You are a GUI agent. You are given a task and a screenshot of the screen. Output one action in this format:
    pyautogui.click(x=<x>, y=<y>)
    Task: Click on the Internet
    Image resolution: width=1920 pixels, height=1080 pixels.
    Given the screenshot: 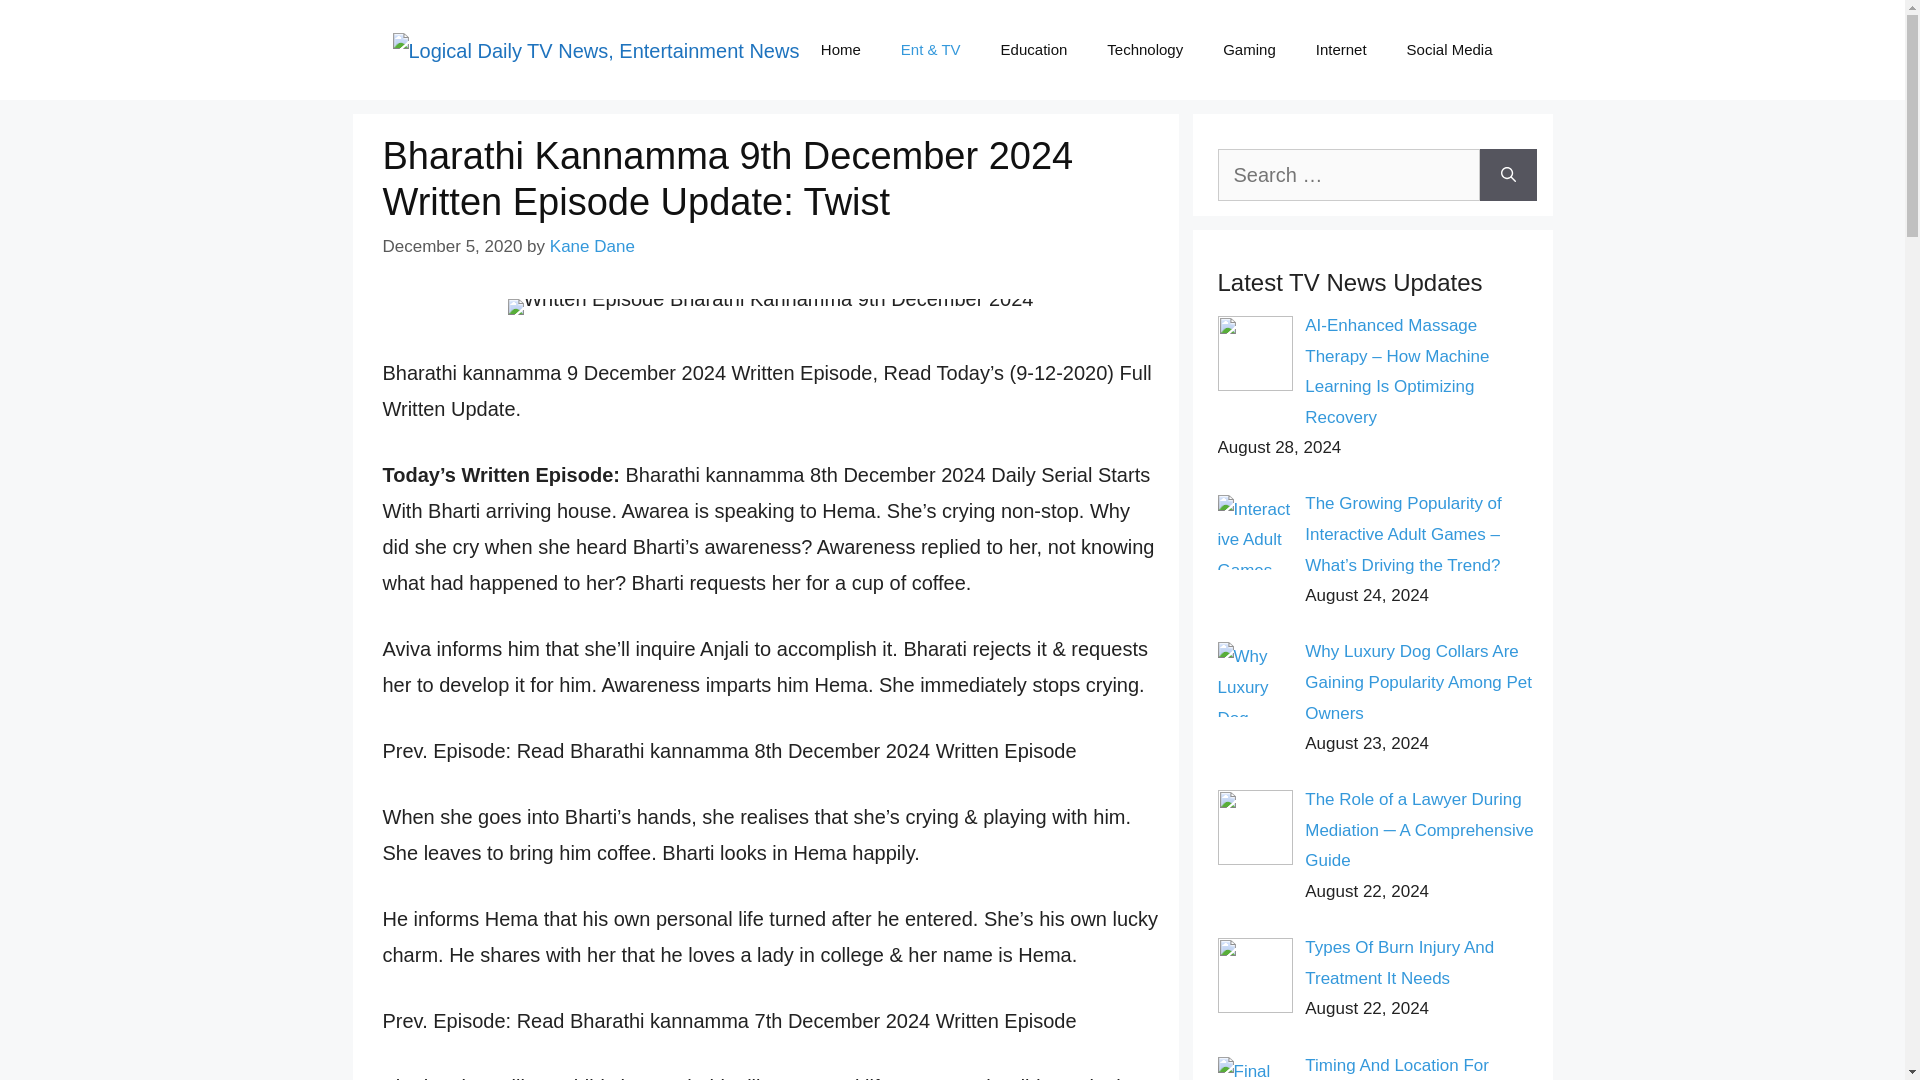 What is the action you would take?
    pyautogui.click(x=1341, y=50)
    